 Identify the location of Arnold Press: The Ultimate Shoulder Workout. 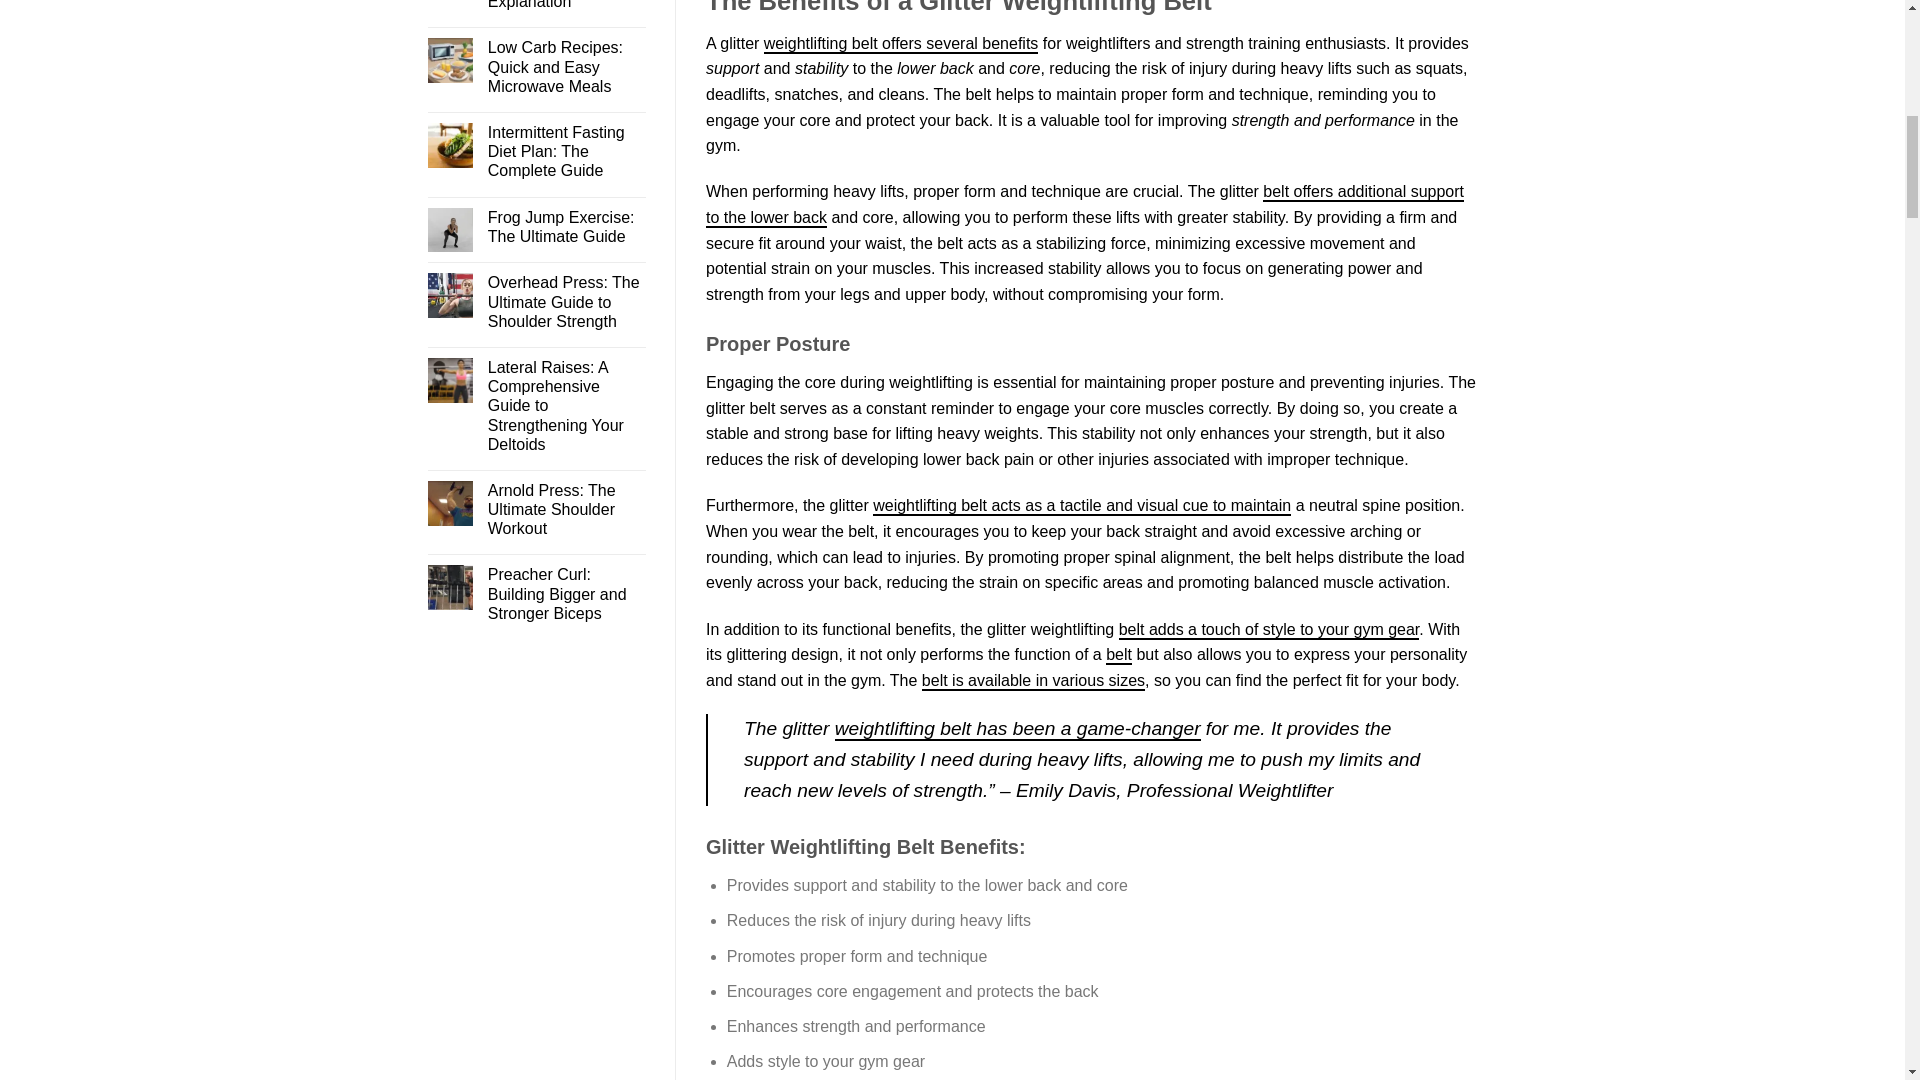
(566, 509).